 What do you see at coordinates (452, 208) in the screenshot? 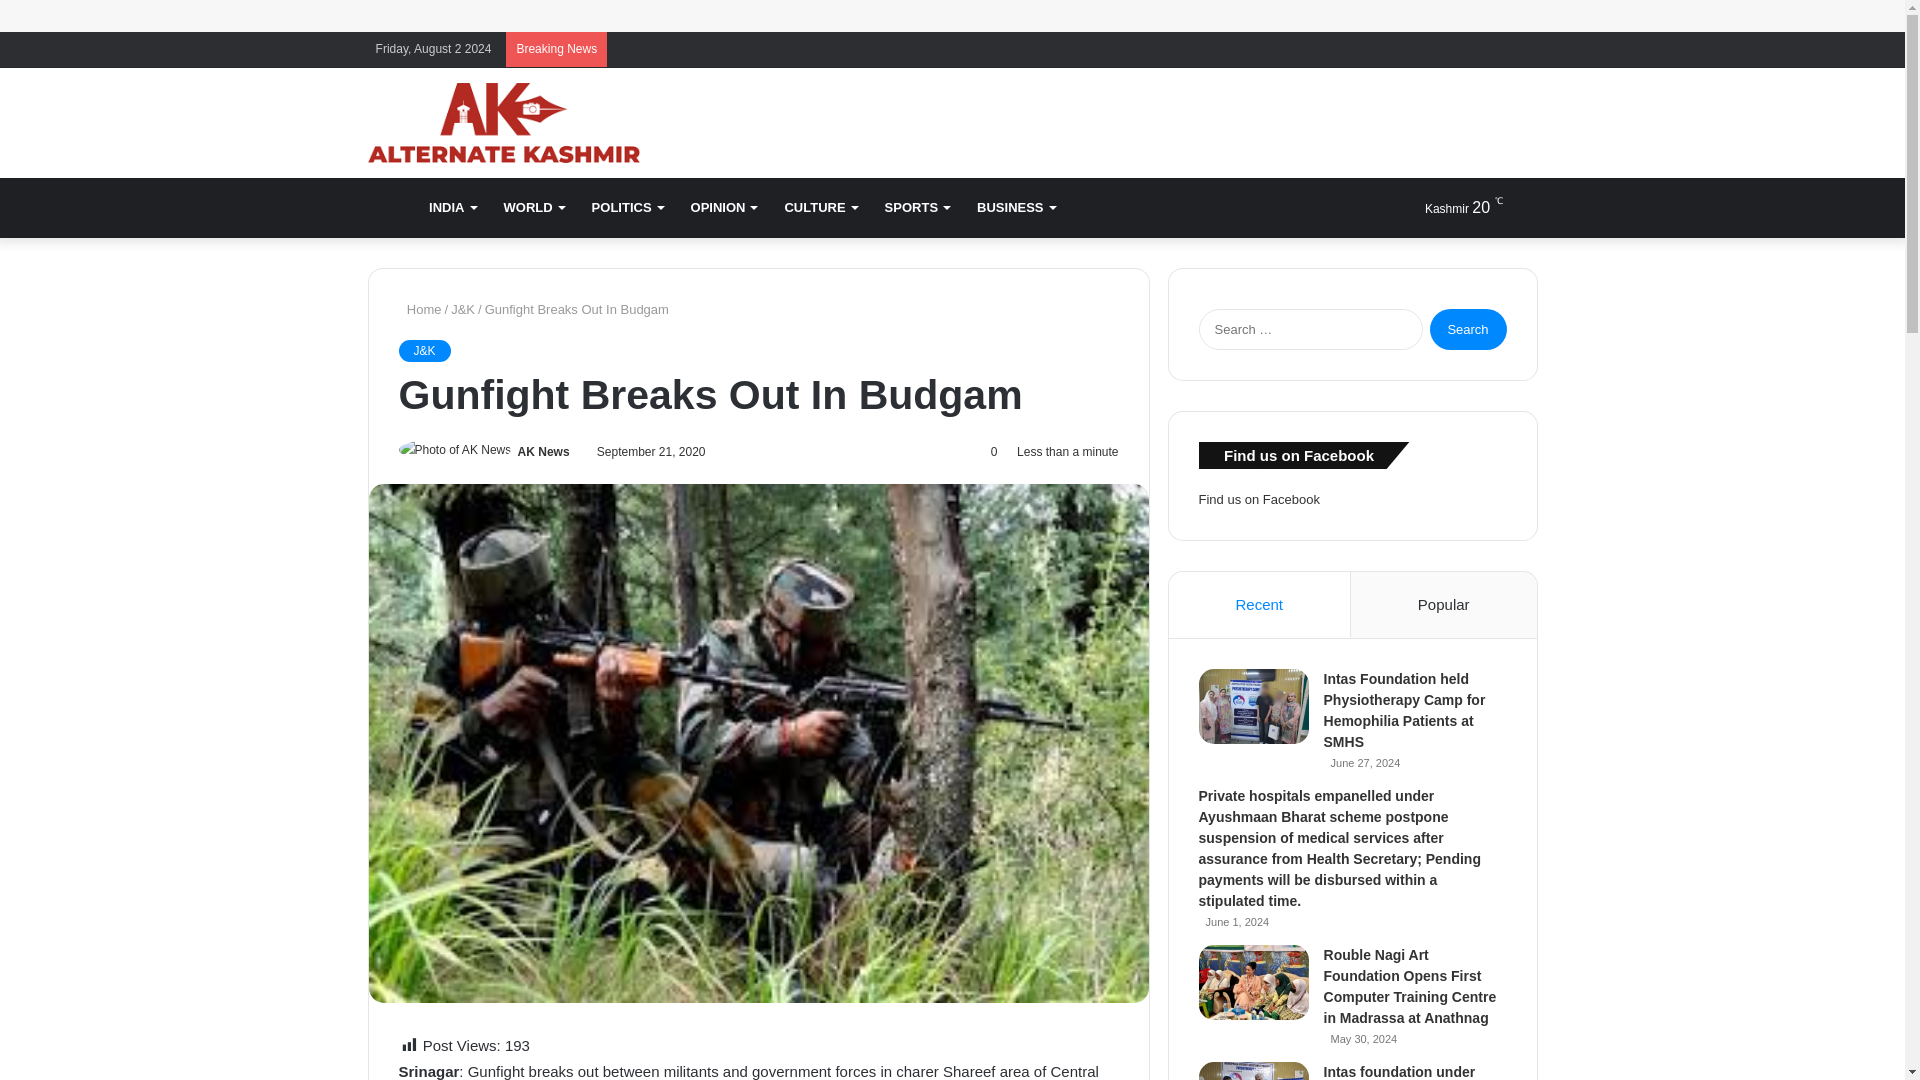
I see `INDIA` at bounding box center [452, 208].